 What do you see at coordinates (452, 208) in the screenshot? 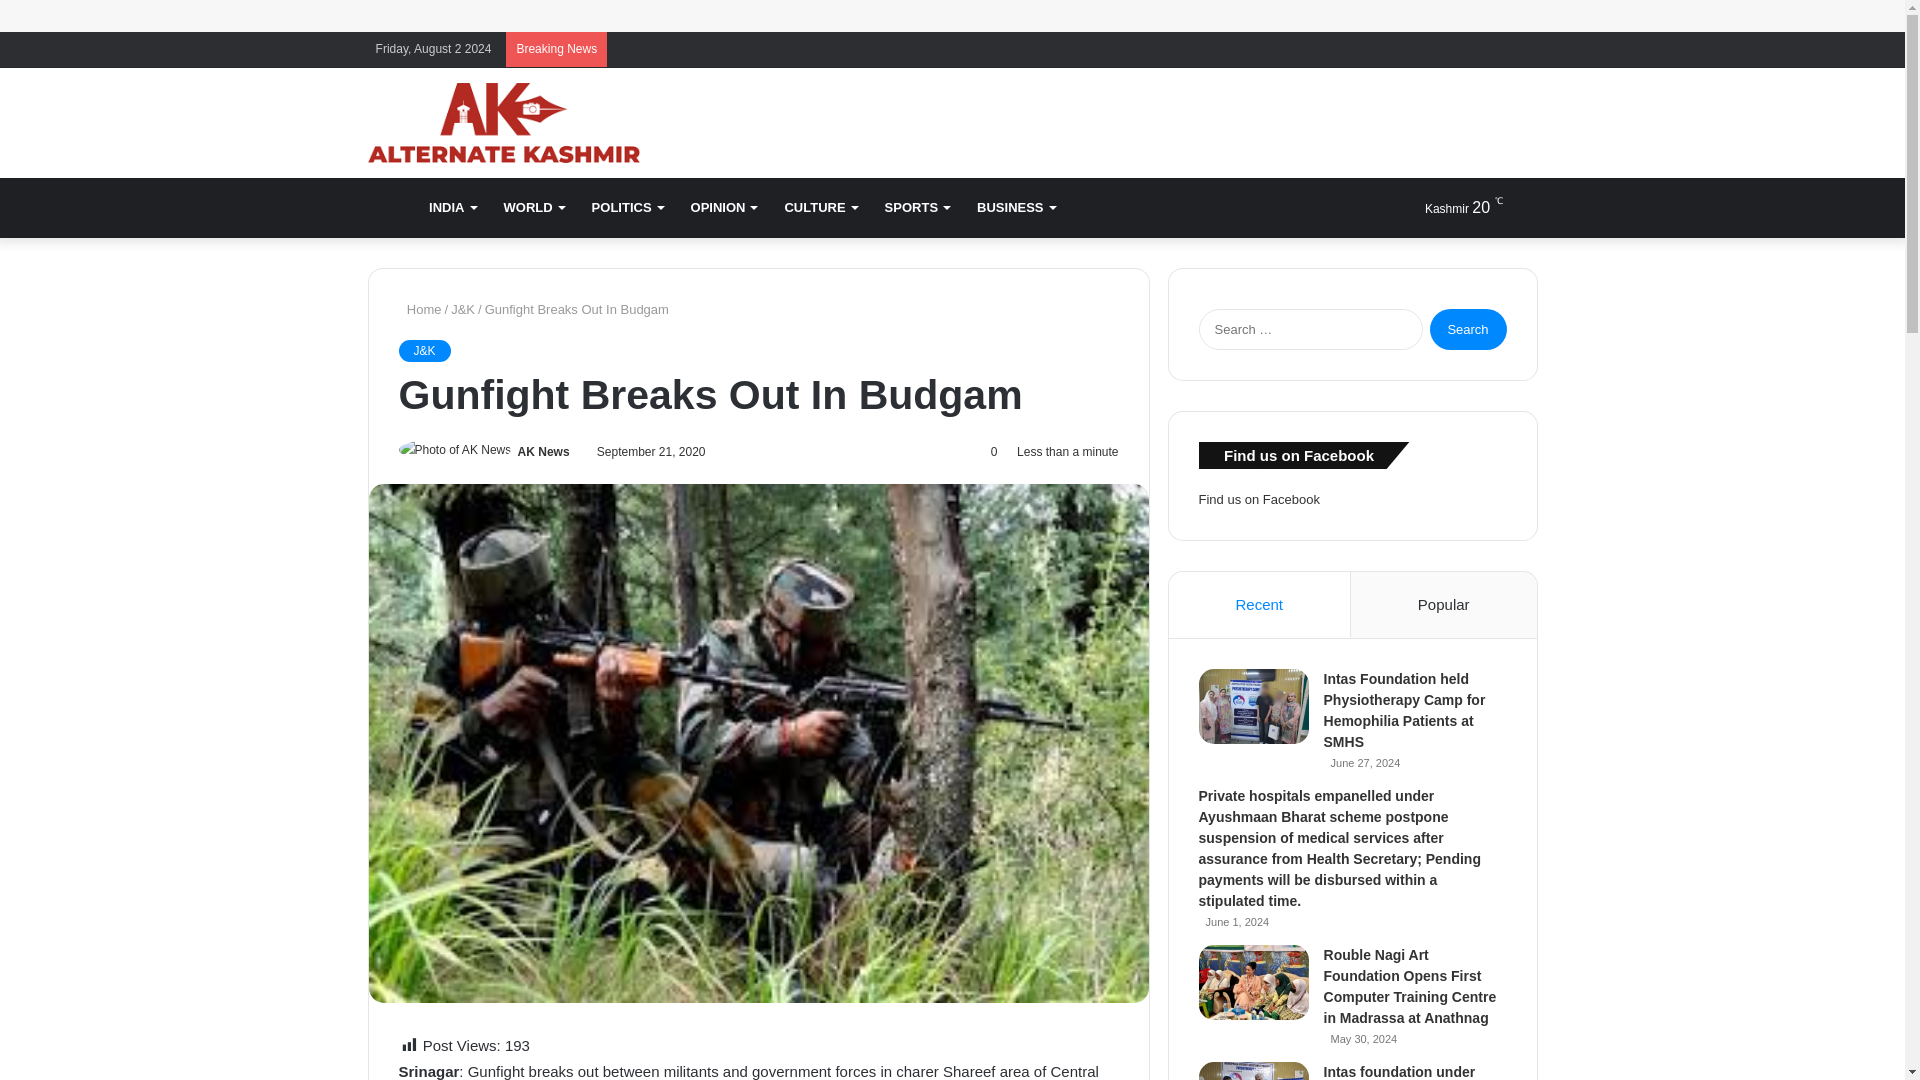
I see `INDIA` at bounding box center [452, 208].